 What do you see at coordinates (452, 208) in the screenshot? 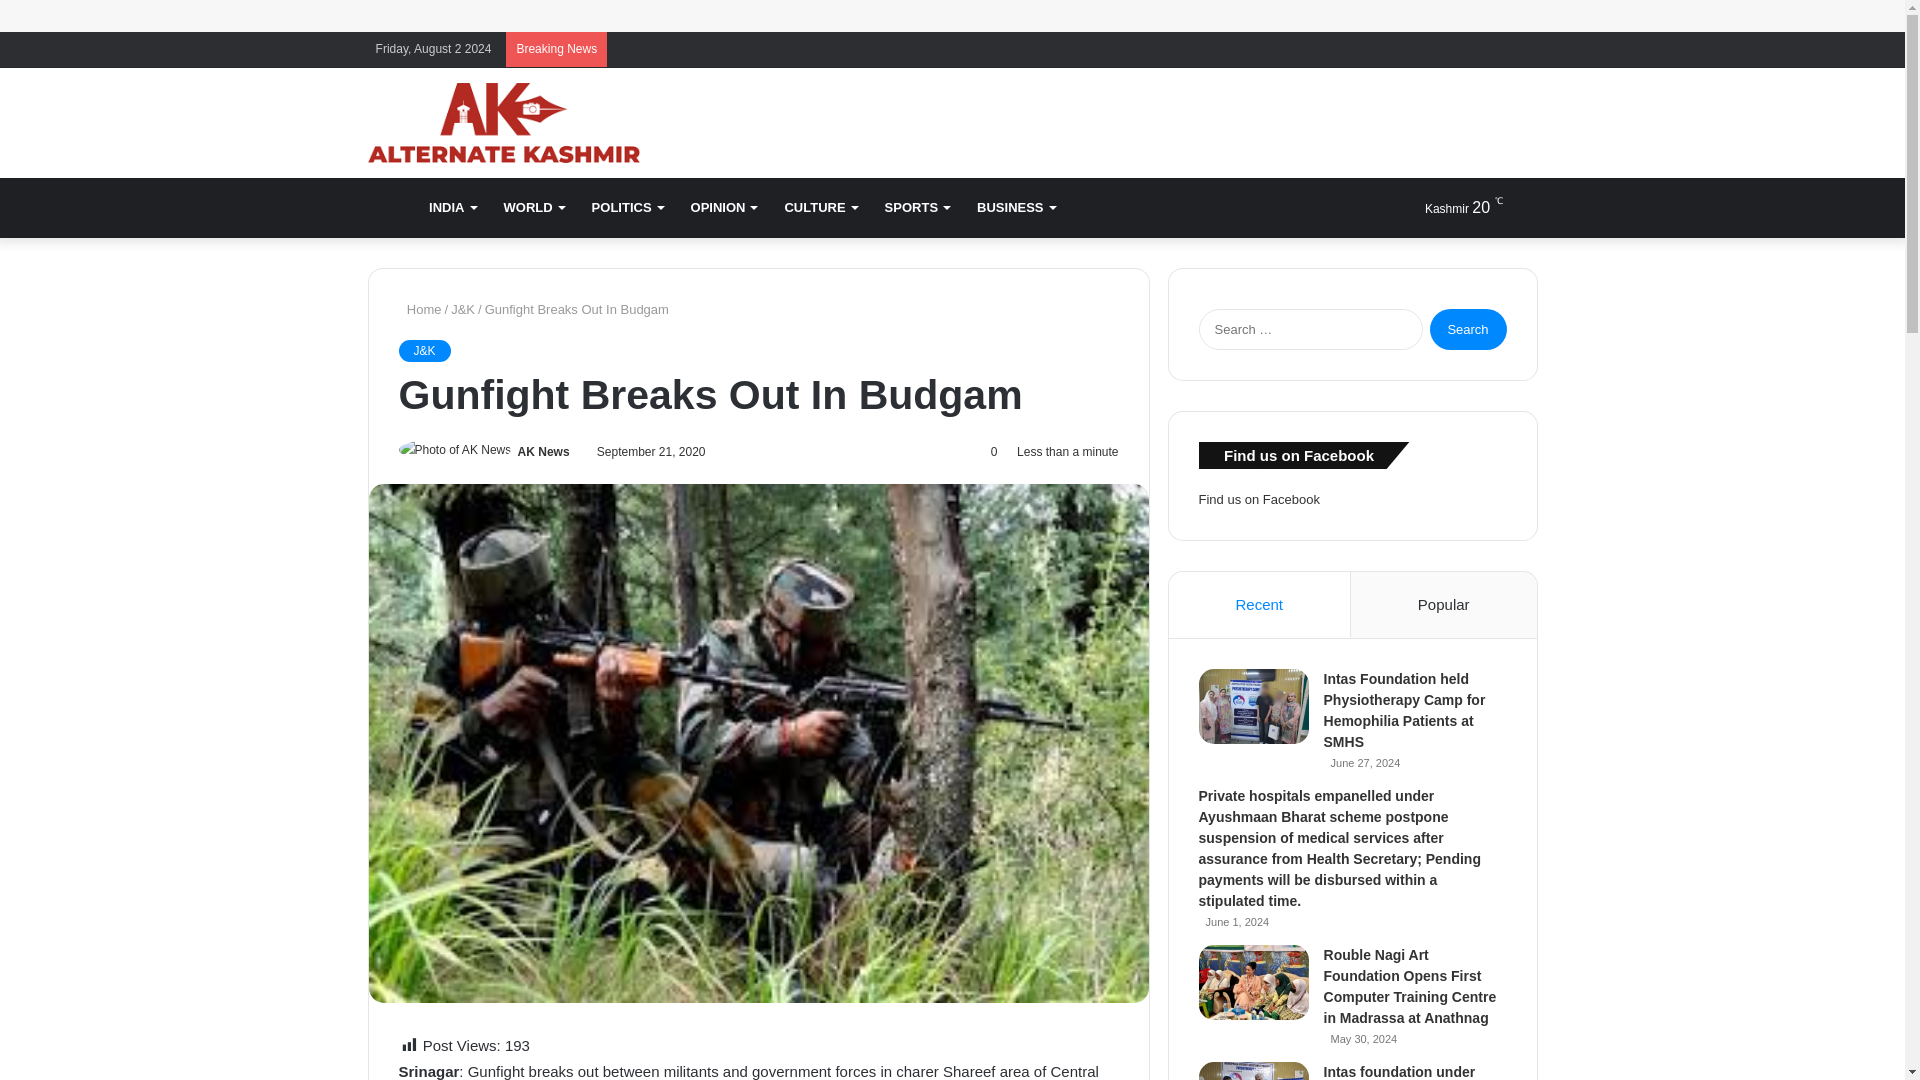
I see `INDIA` at bounding box center [452, 208].